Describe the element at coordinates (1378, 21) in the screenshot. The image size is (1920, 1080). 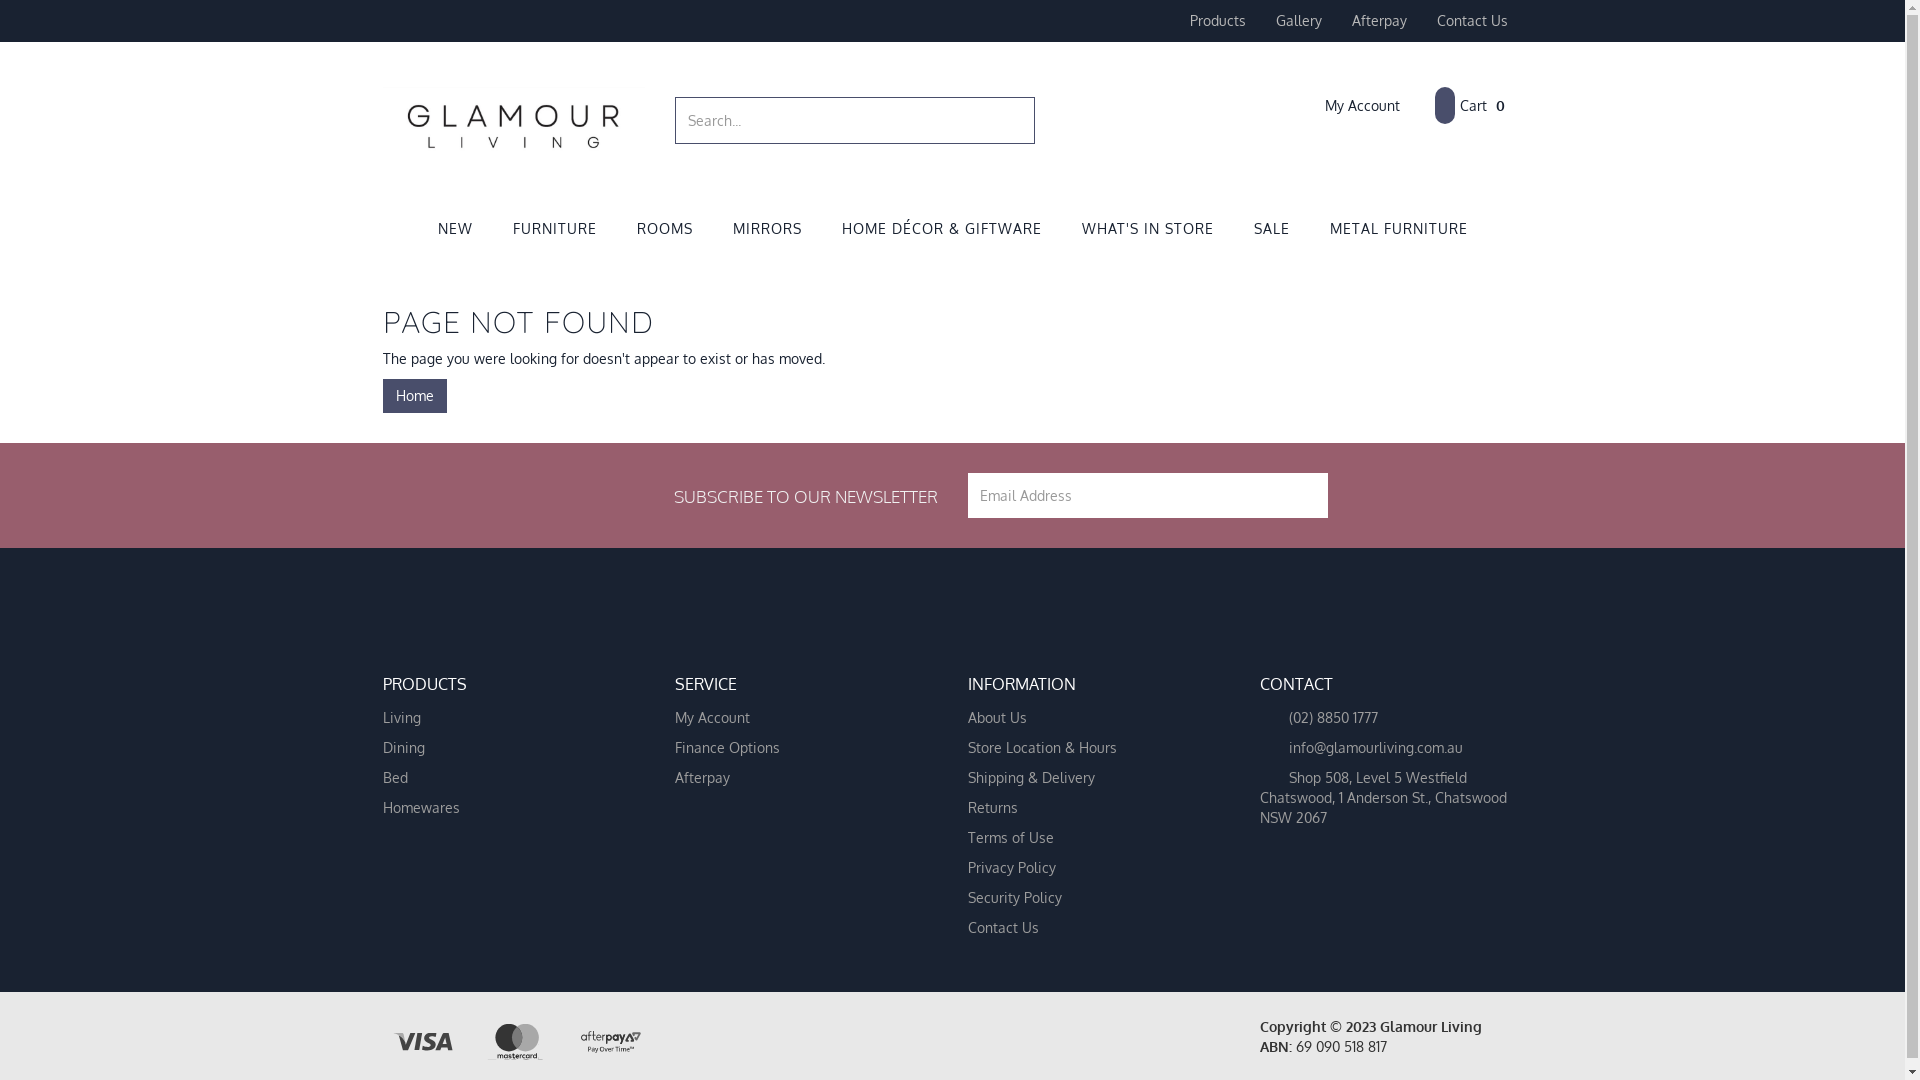
I see `Afterpay` at that location.